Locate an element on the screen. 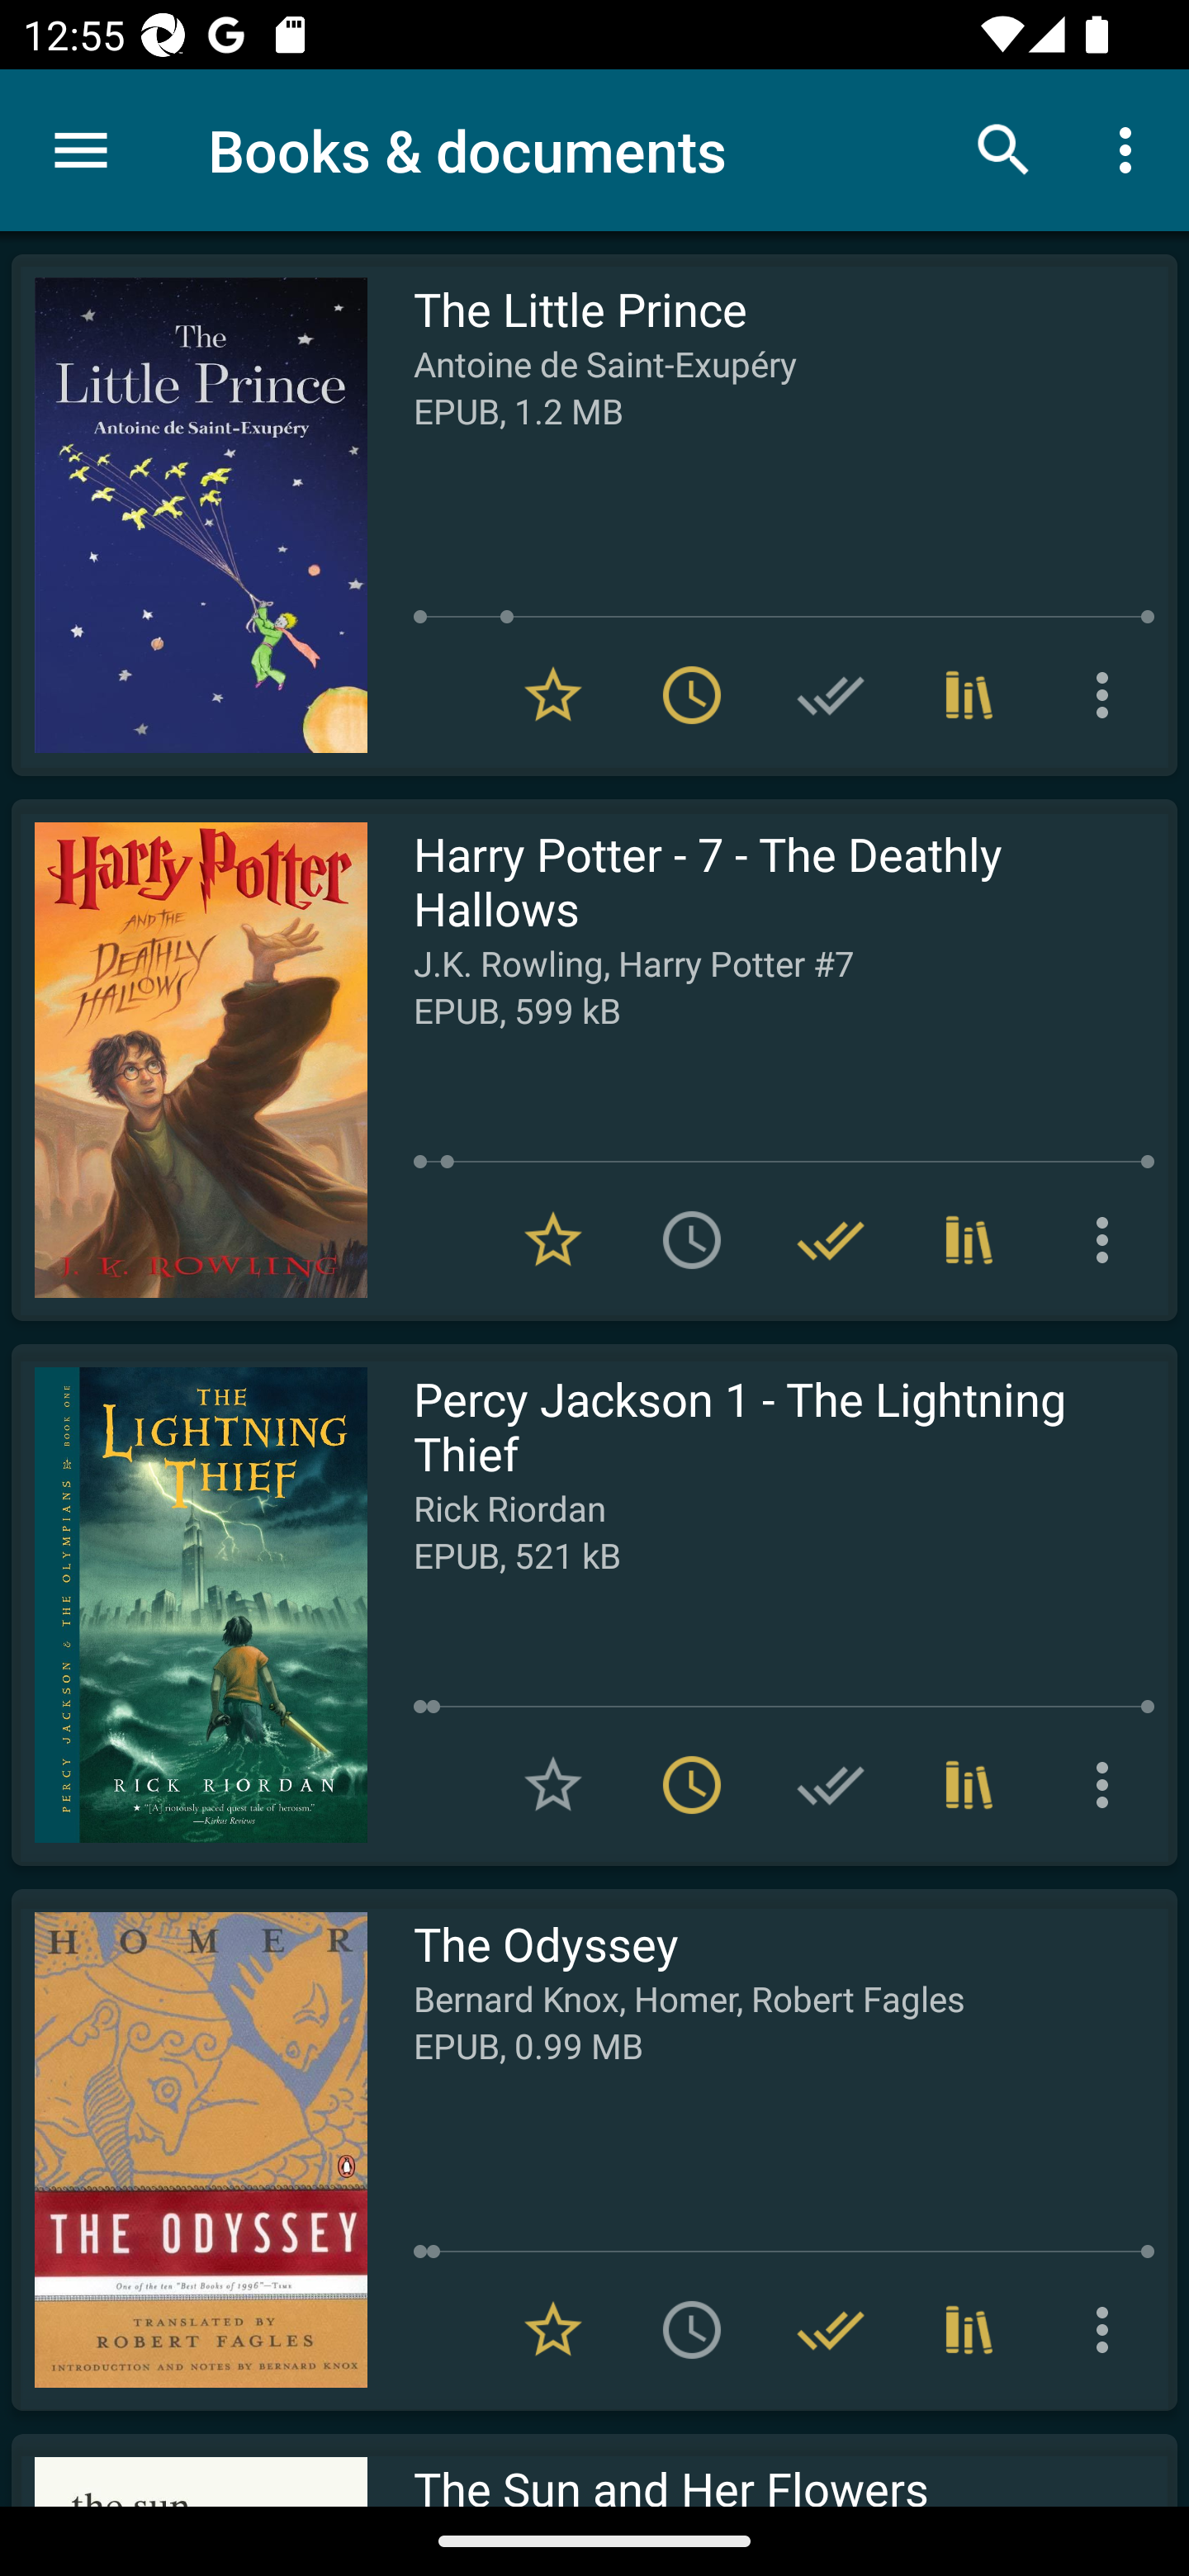 The width and height of the screenshot is (1189, 2576). Remove from To read is located at coordinates (692, 1785).